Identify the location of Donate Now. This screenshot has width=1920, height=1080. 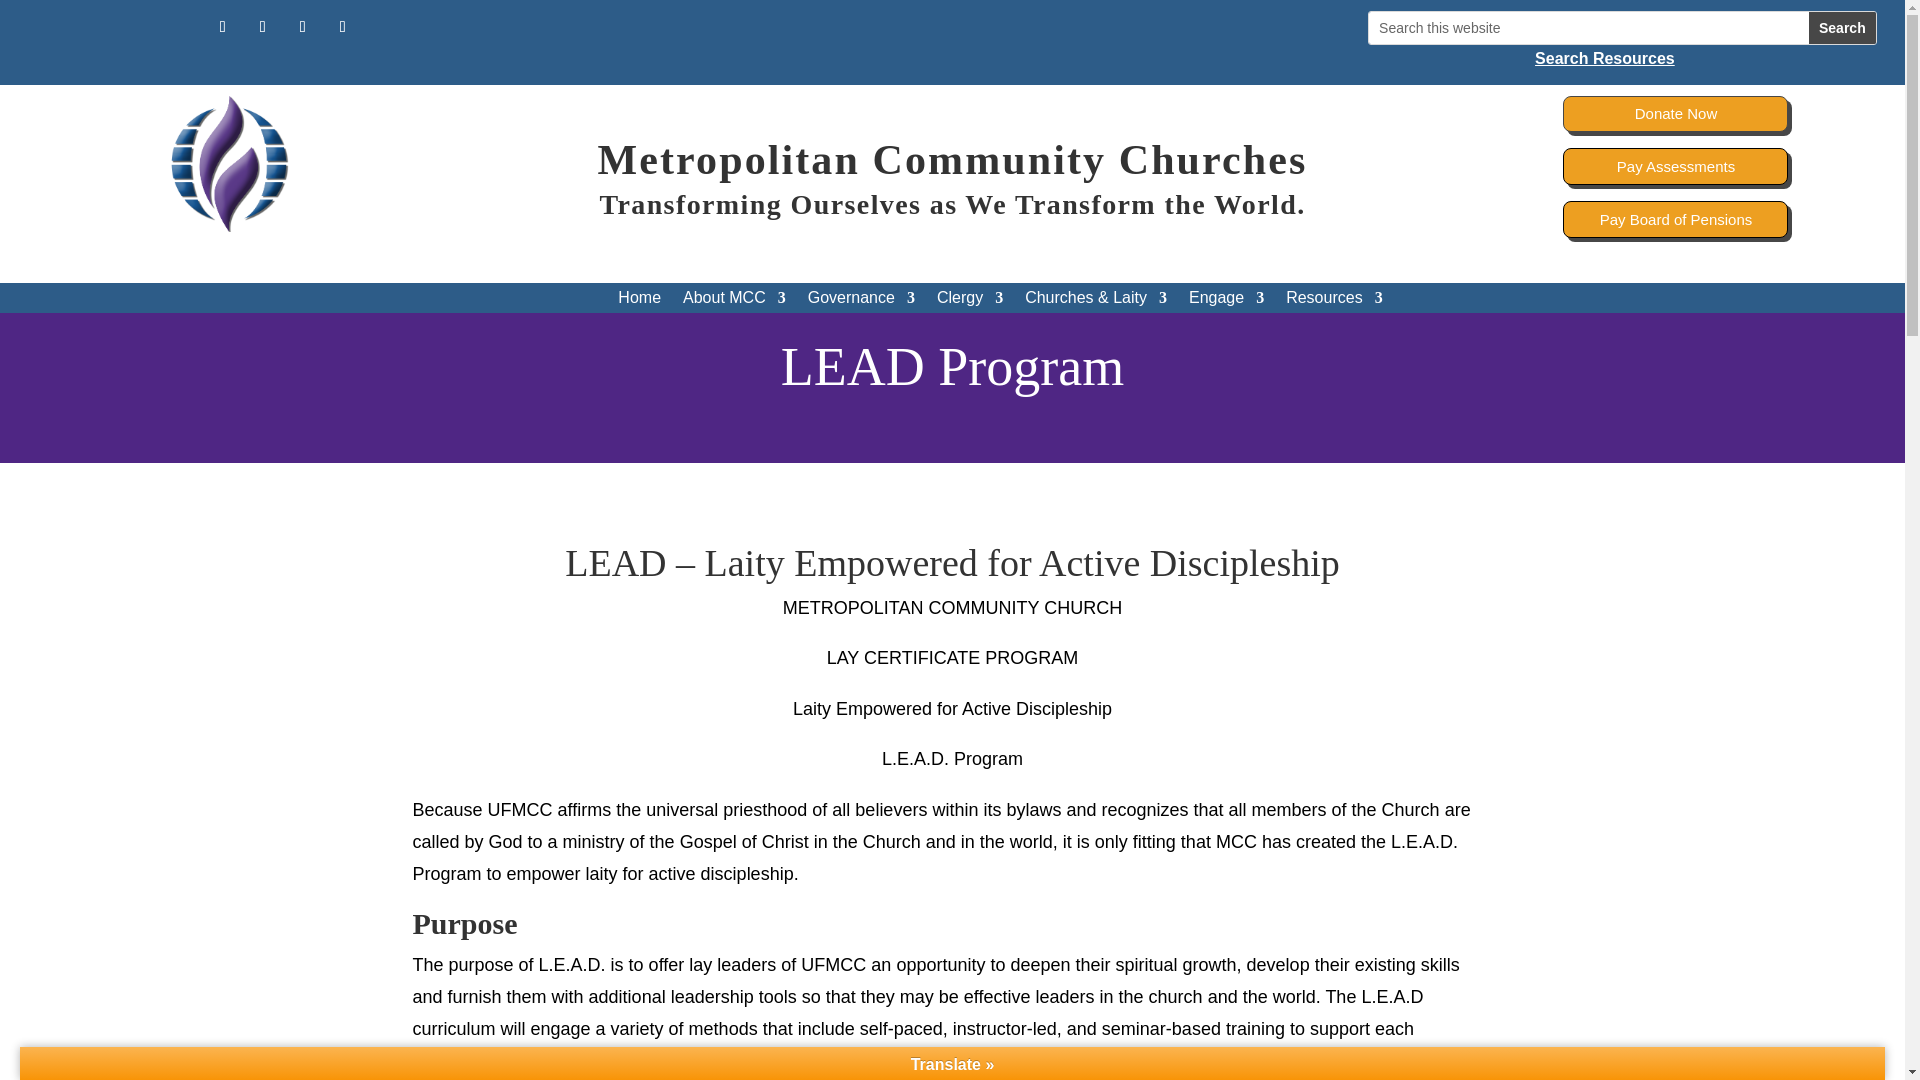
(1674, 114).